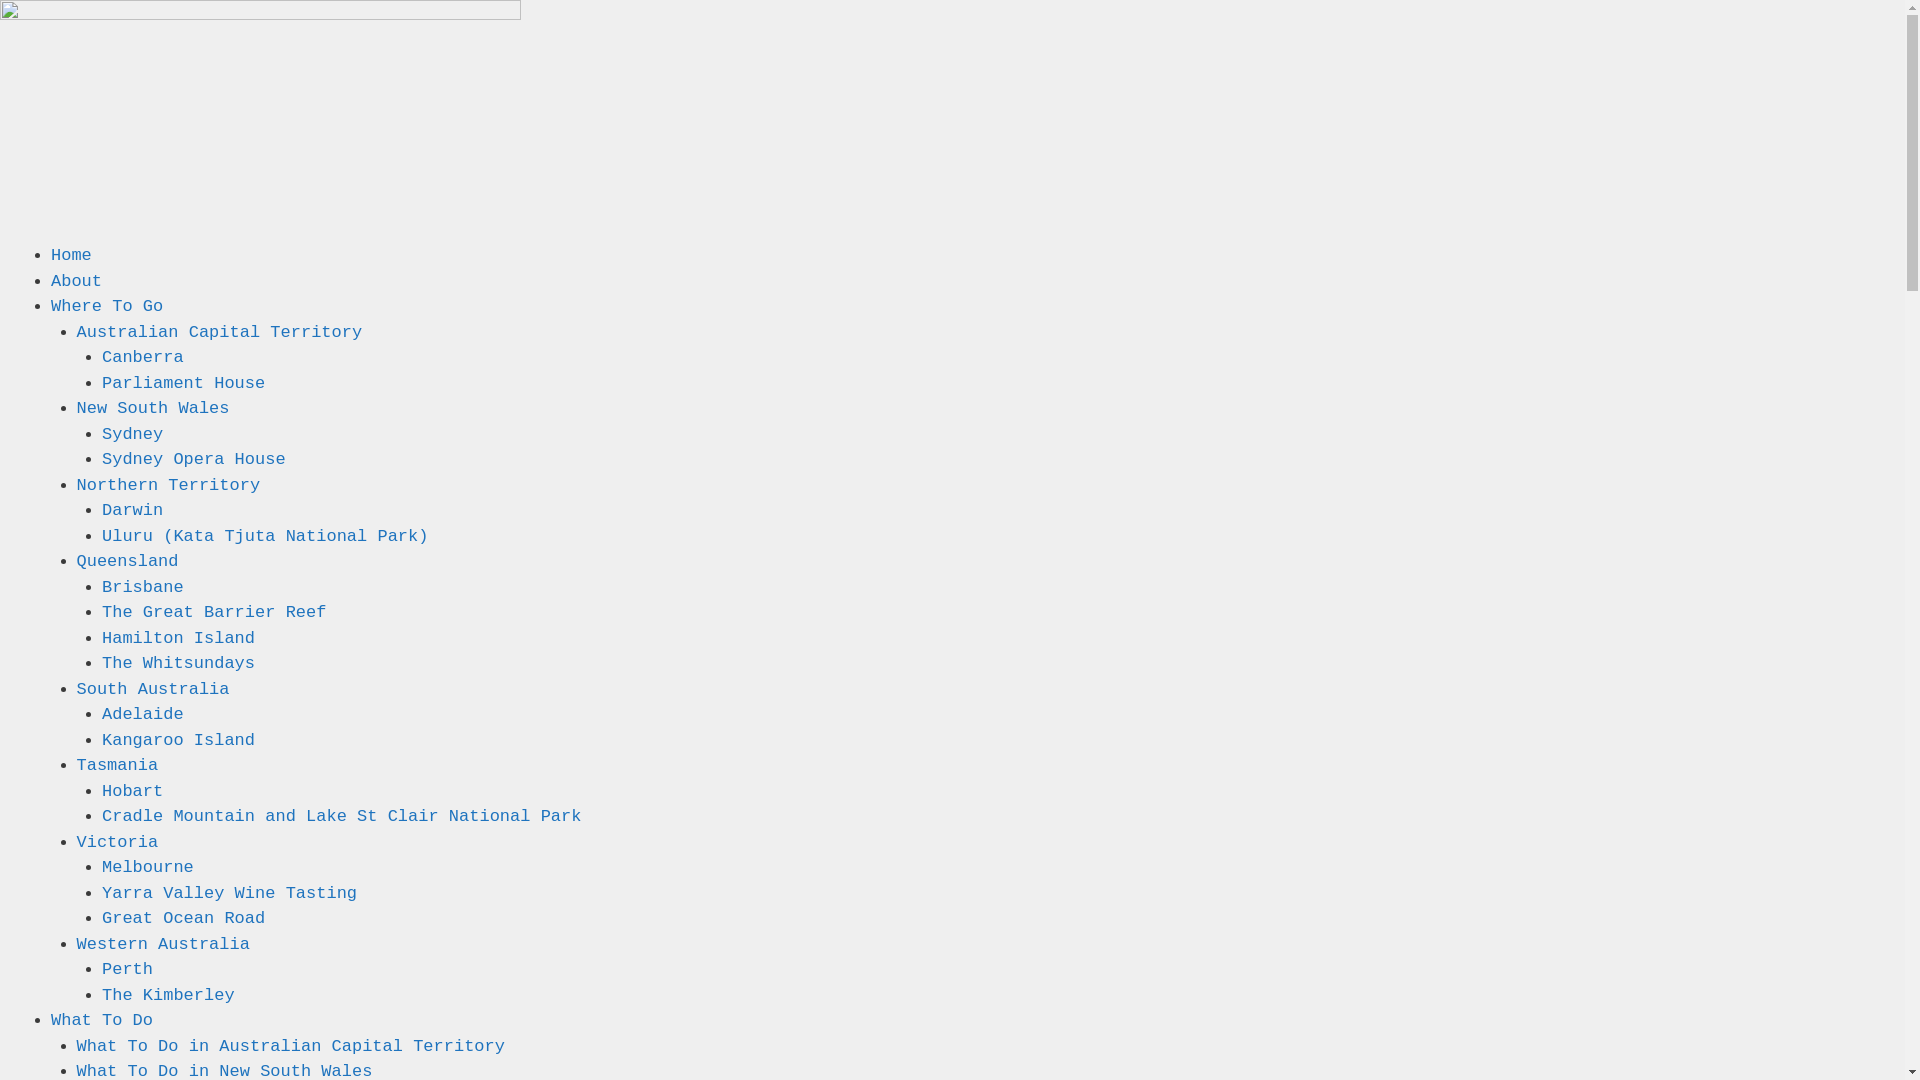 The image size is (1920, 1080). I want to click on About, so click(76, 282).